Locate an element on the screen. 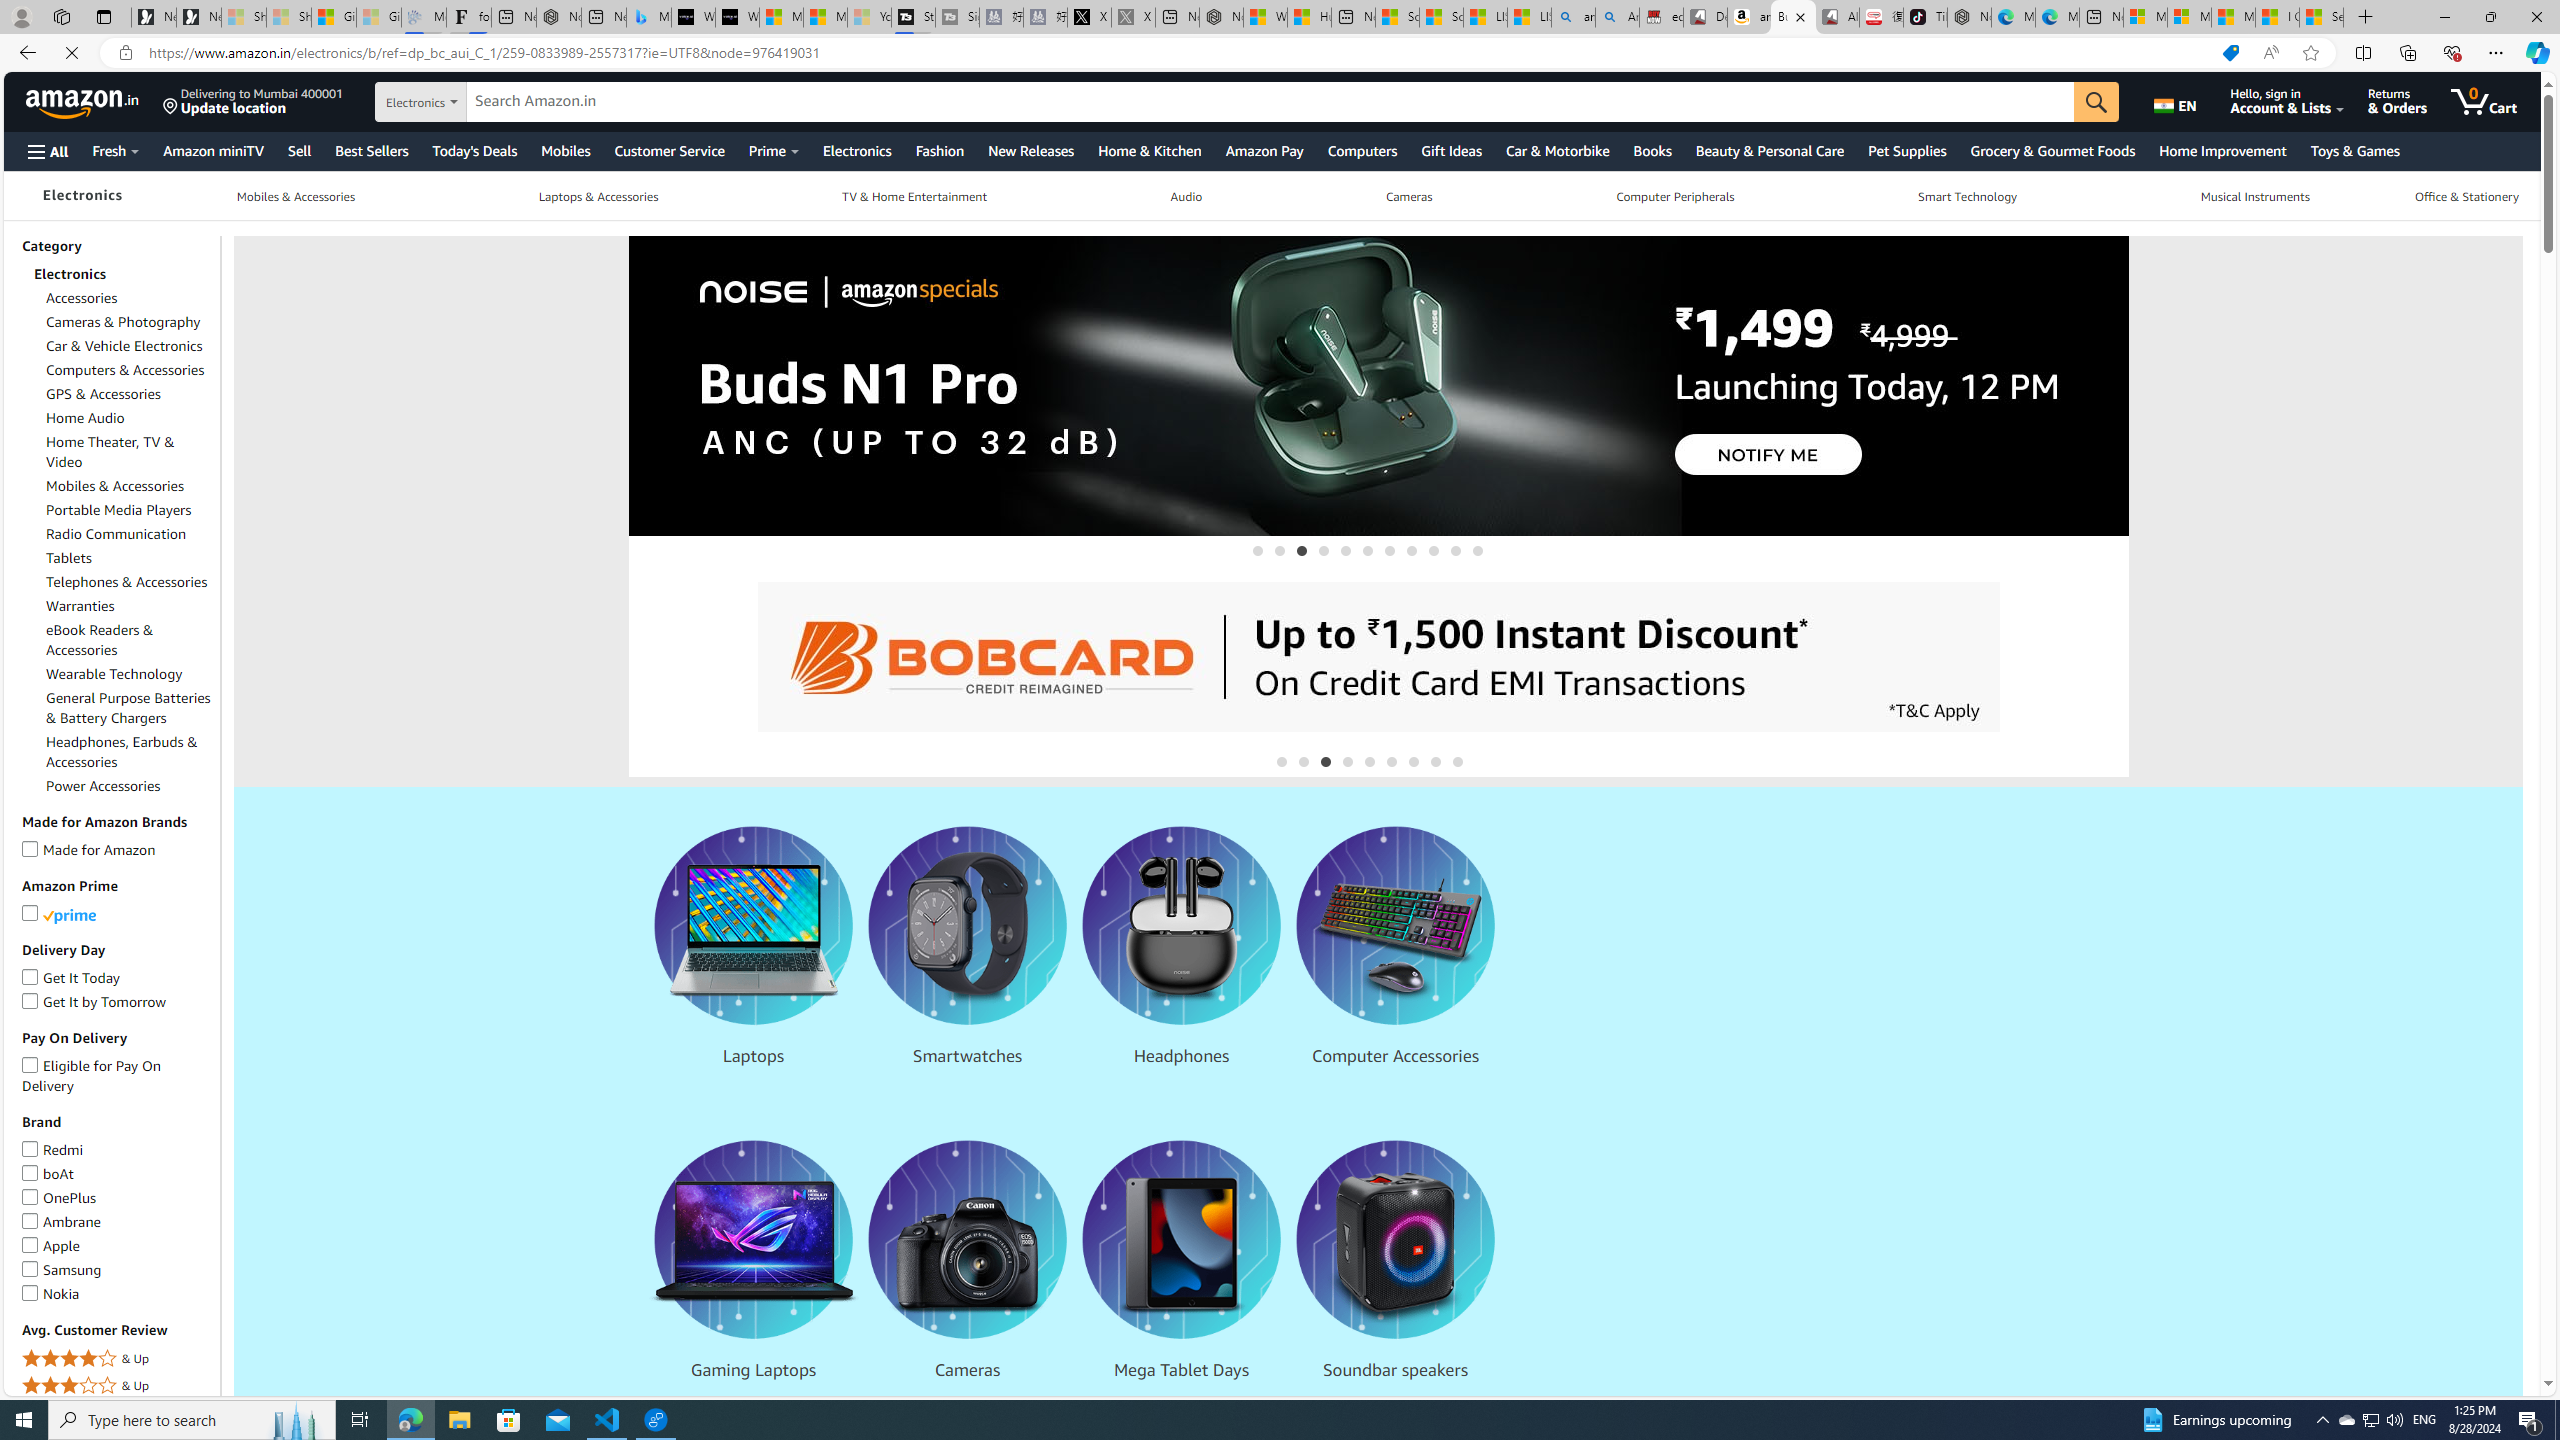 This screenshot has height=1440, width=2560. Home & Kitchen is located at coordinates (1149, 150).